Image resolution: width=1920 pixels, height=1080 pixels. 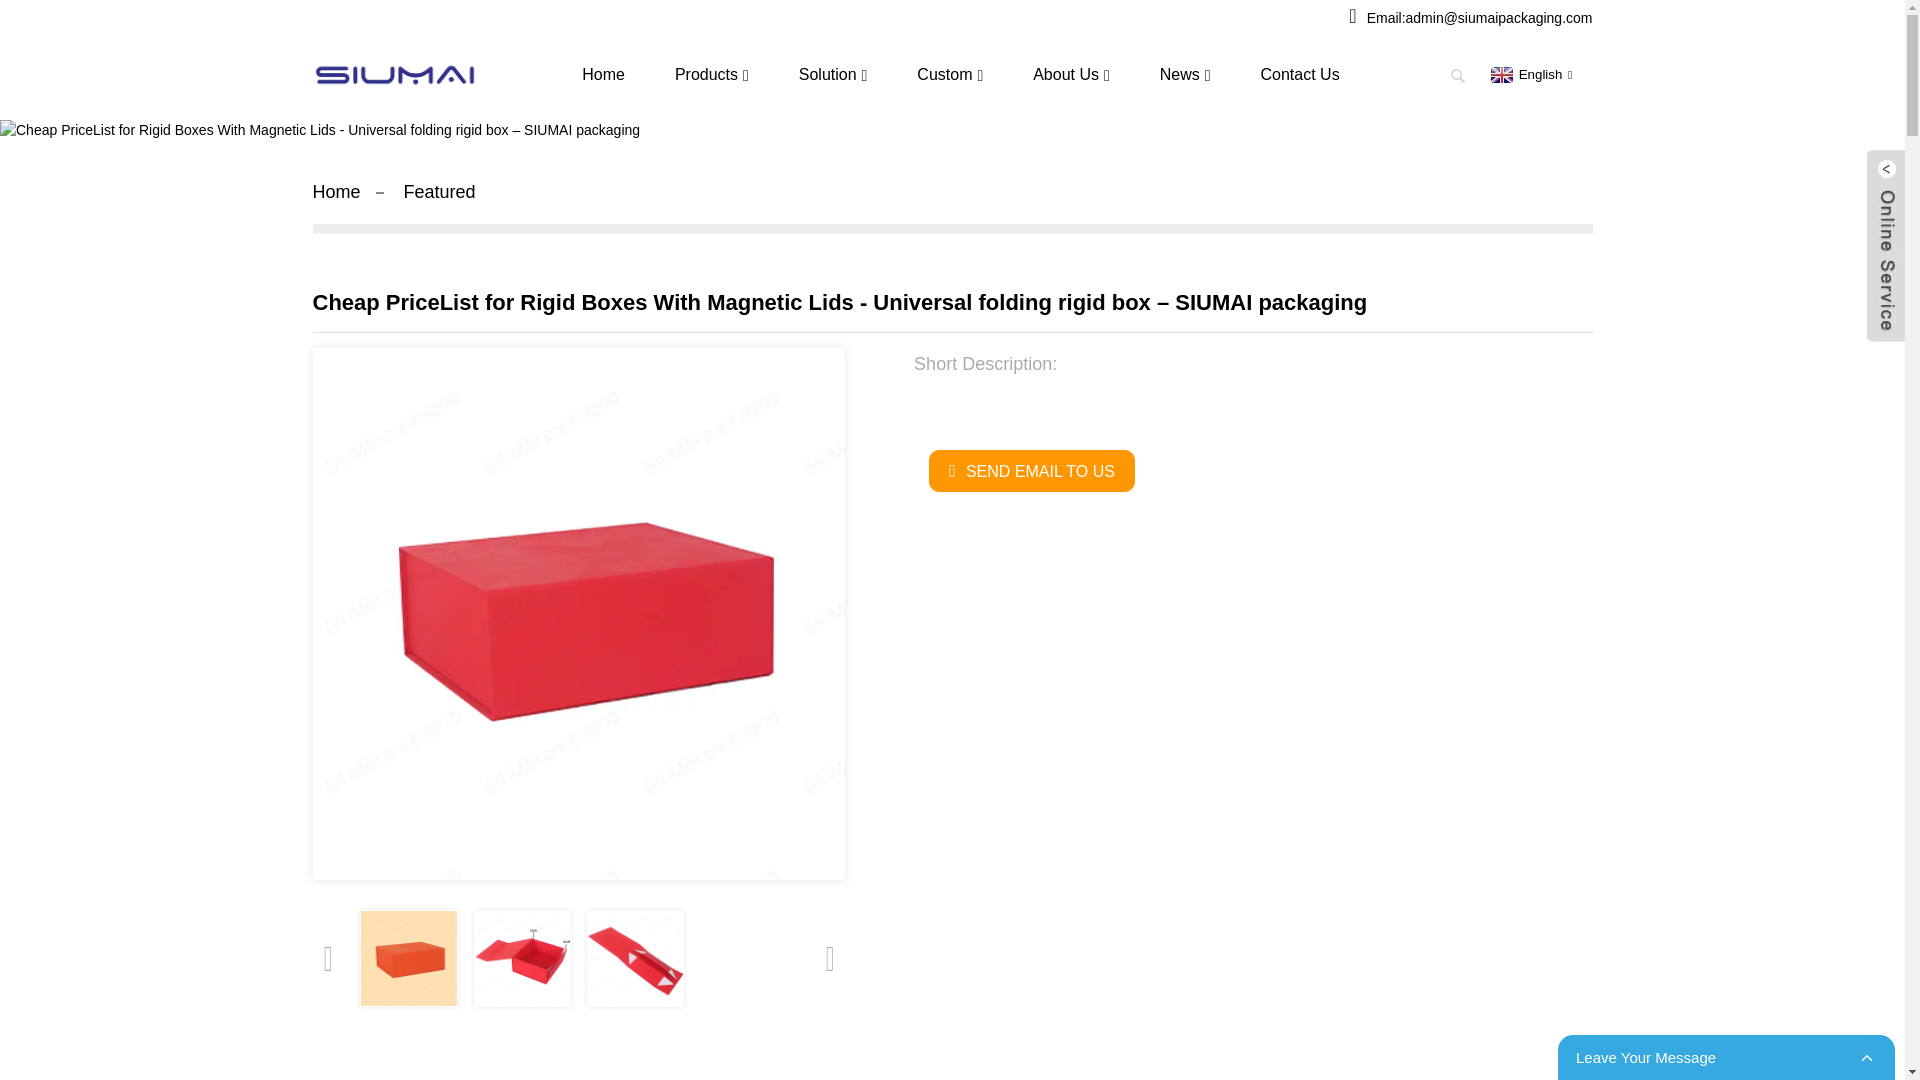 What do you see at coordinates (336, 192) in the screenshot?
I see `Home` at bounding box center [336, 192].